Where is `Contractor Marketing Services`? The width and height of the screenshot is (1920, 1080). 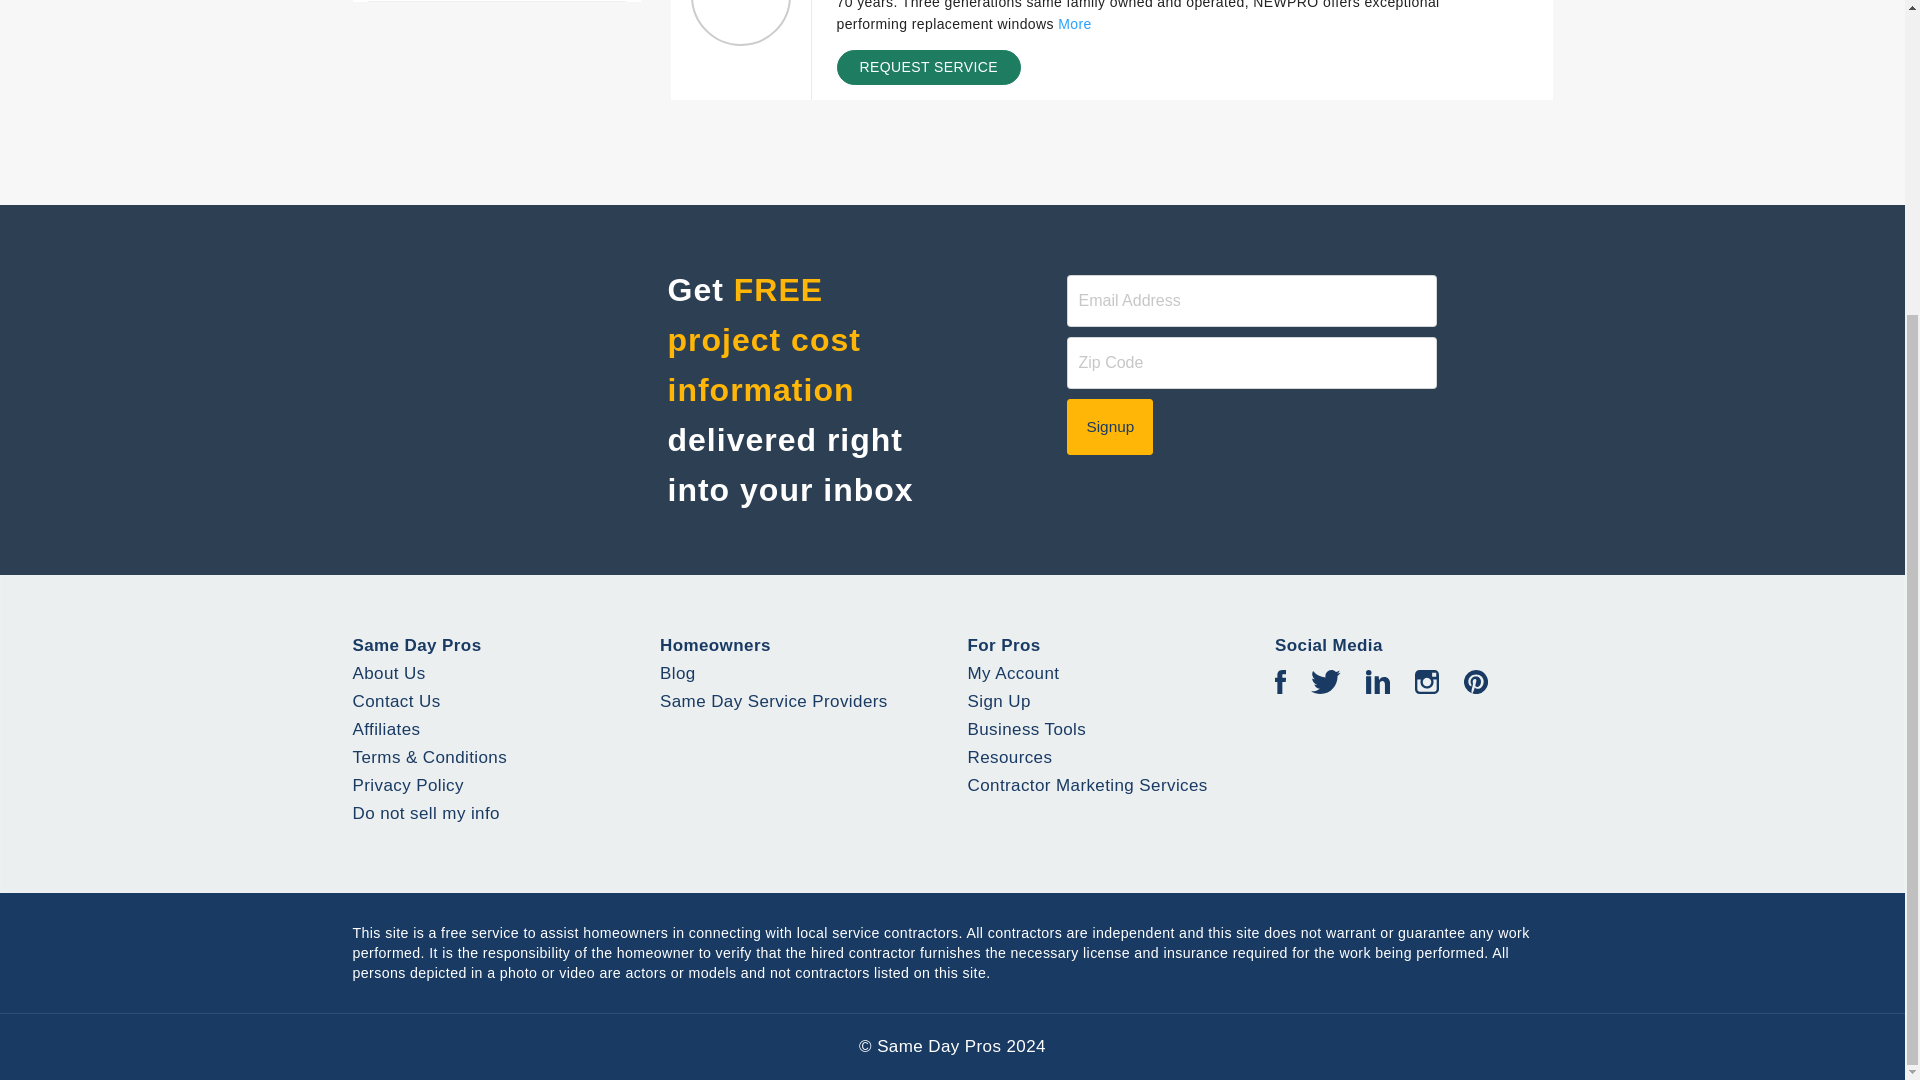 Contractor Marketing Services is located at coordinates (1087, 785).